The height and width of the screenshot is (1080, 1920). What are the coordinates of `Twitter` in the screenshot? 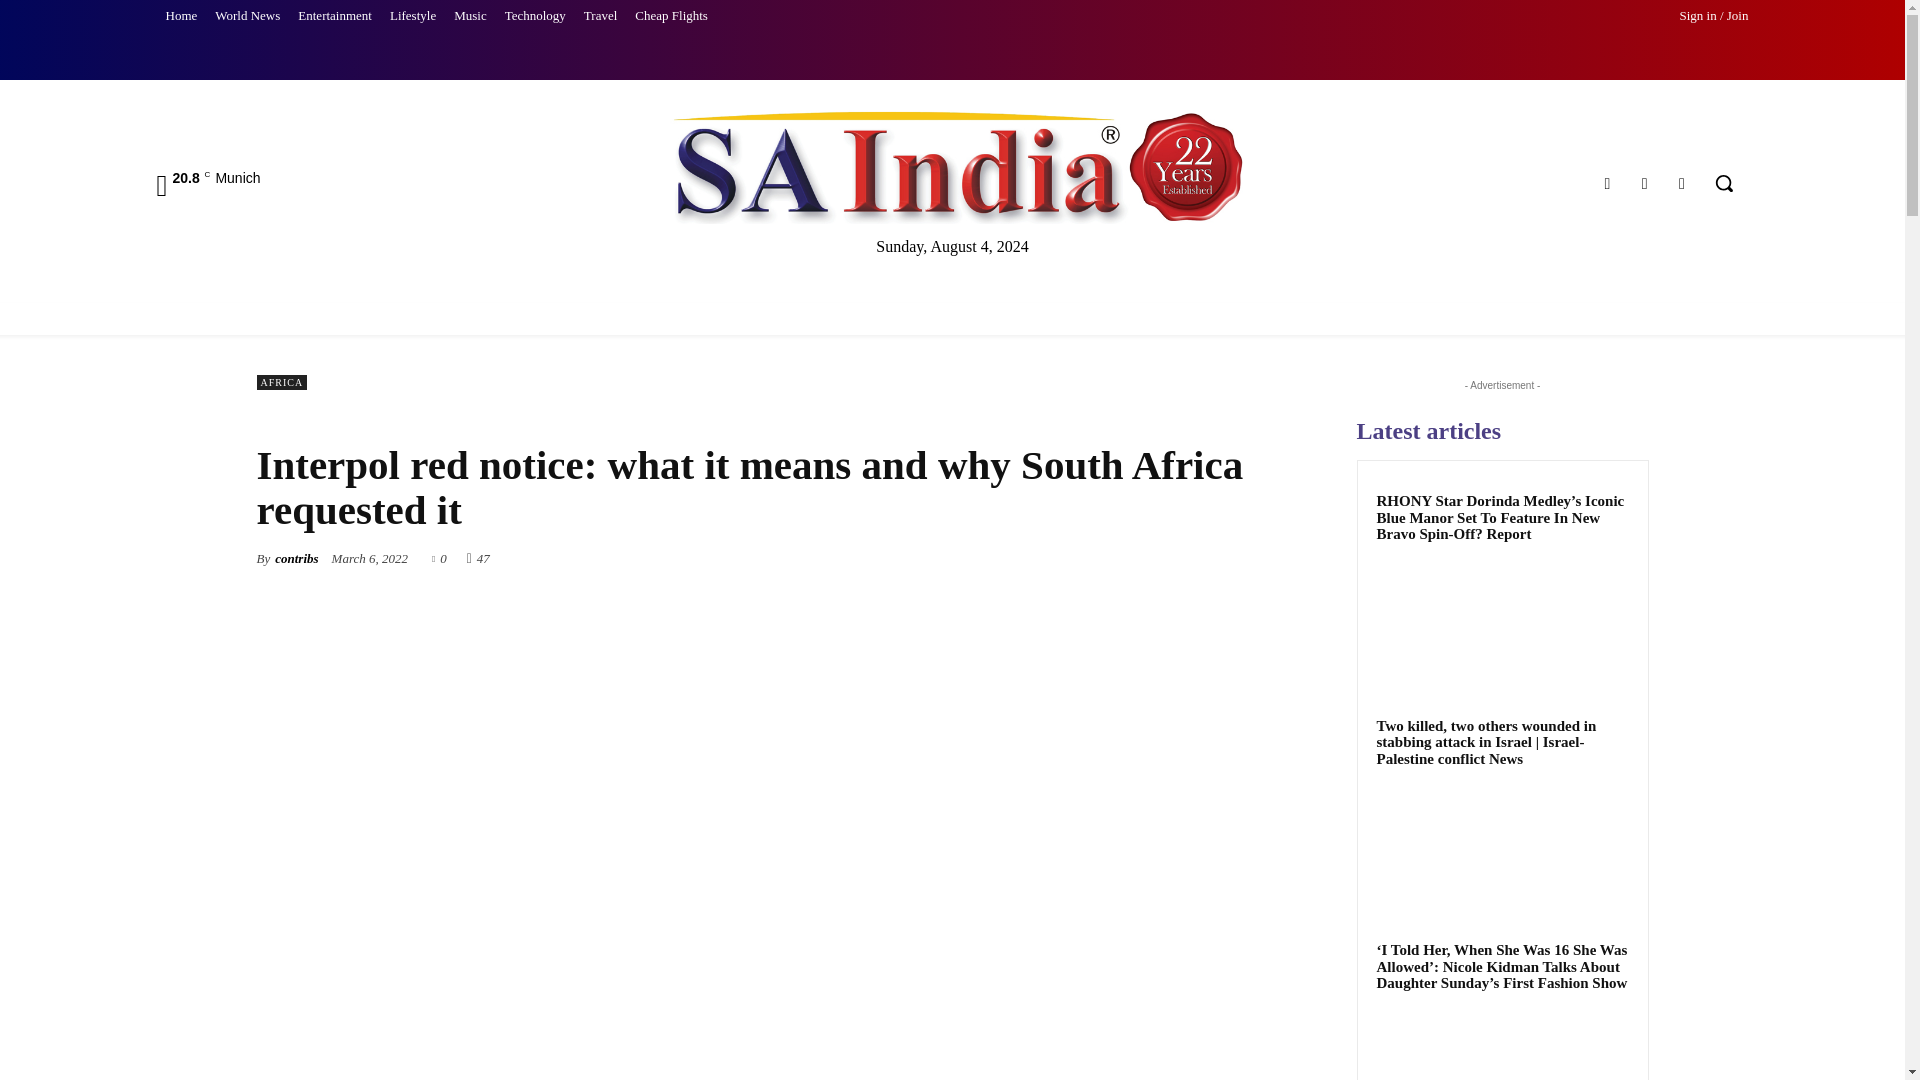 It's located at (1644, 182).